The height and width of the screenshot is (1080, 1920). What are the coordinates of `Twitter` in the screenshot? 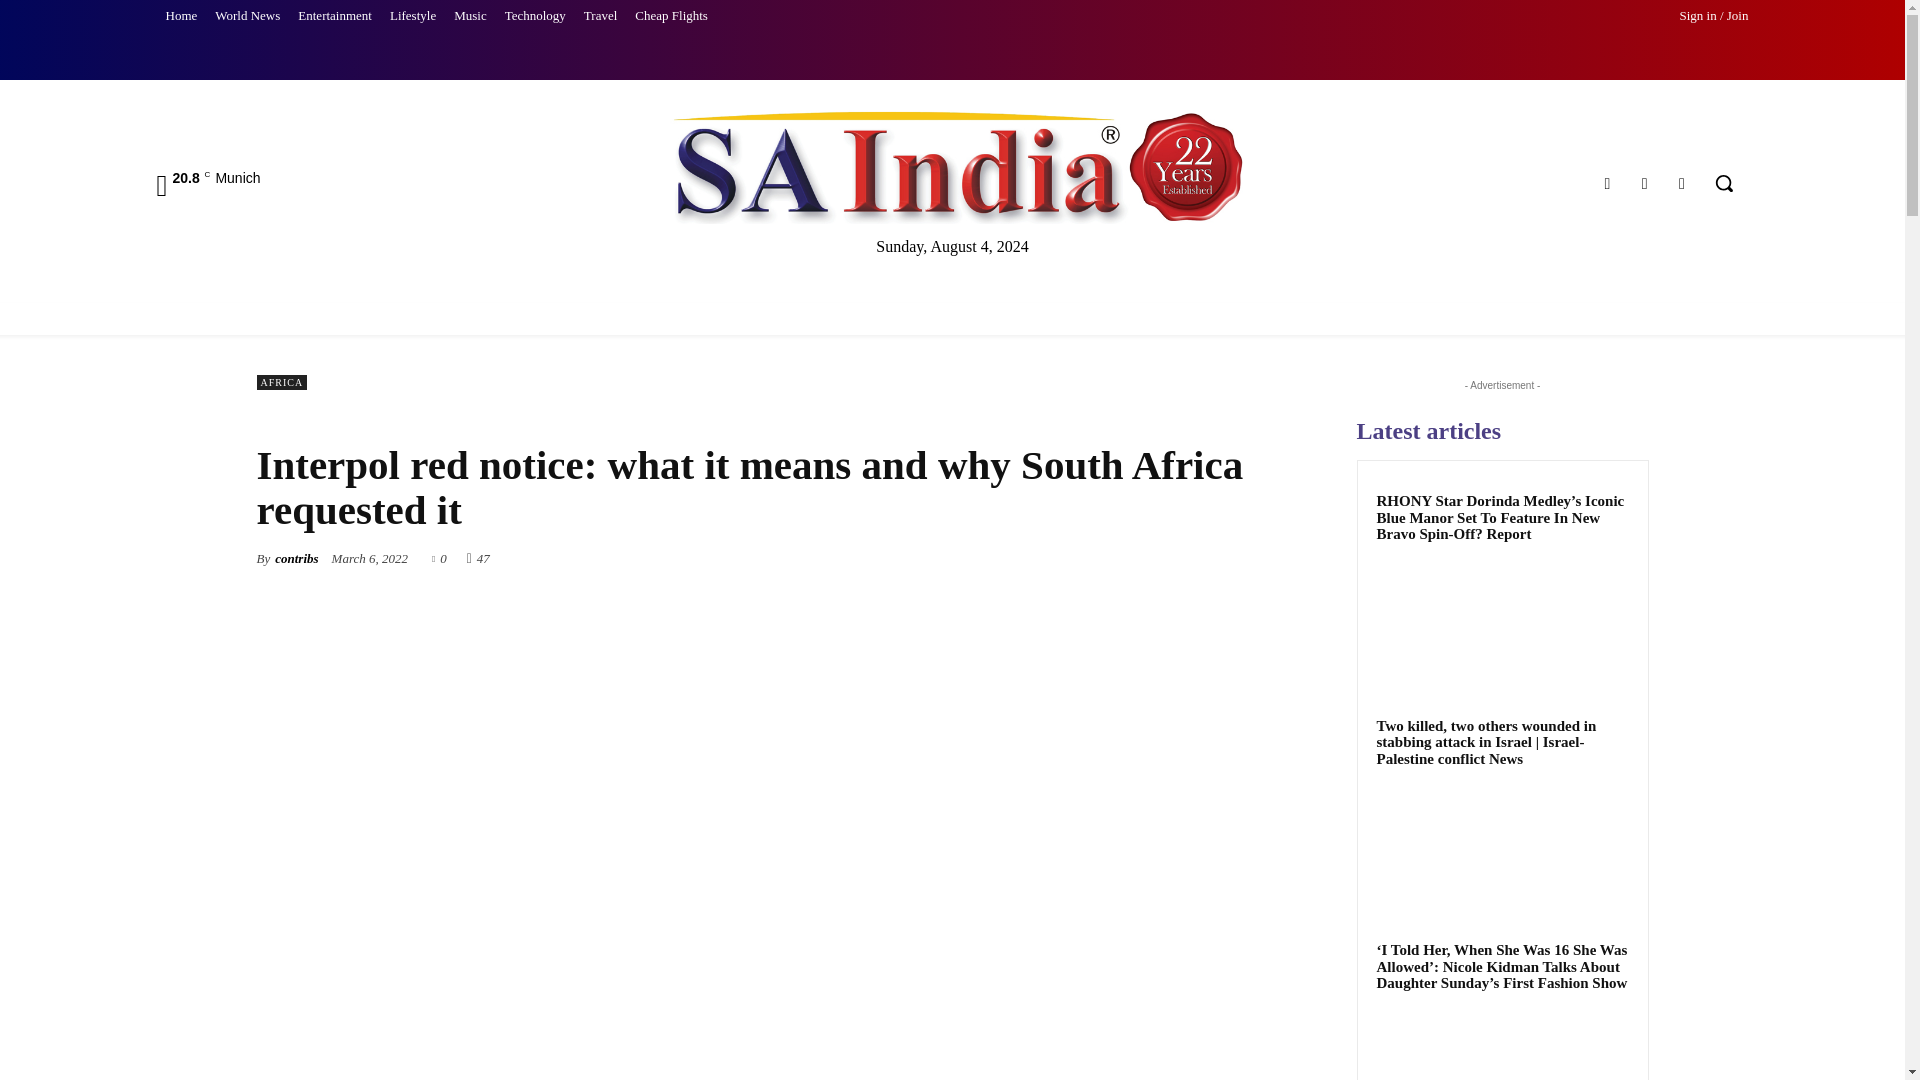 It's located at (1644, 182).